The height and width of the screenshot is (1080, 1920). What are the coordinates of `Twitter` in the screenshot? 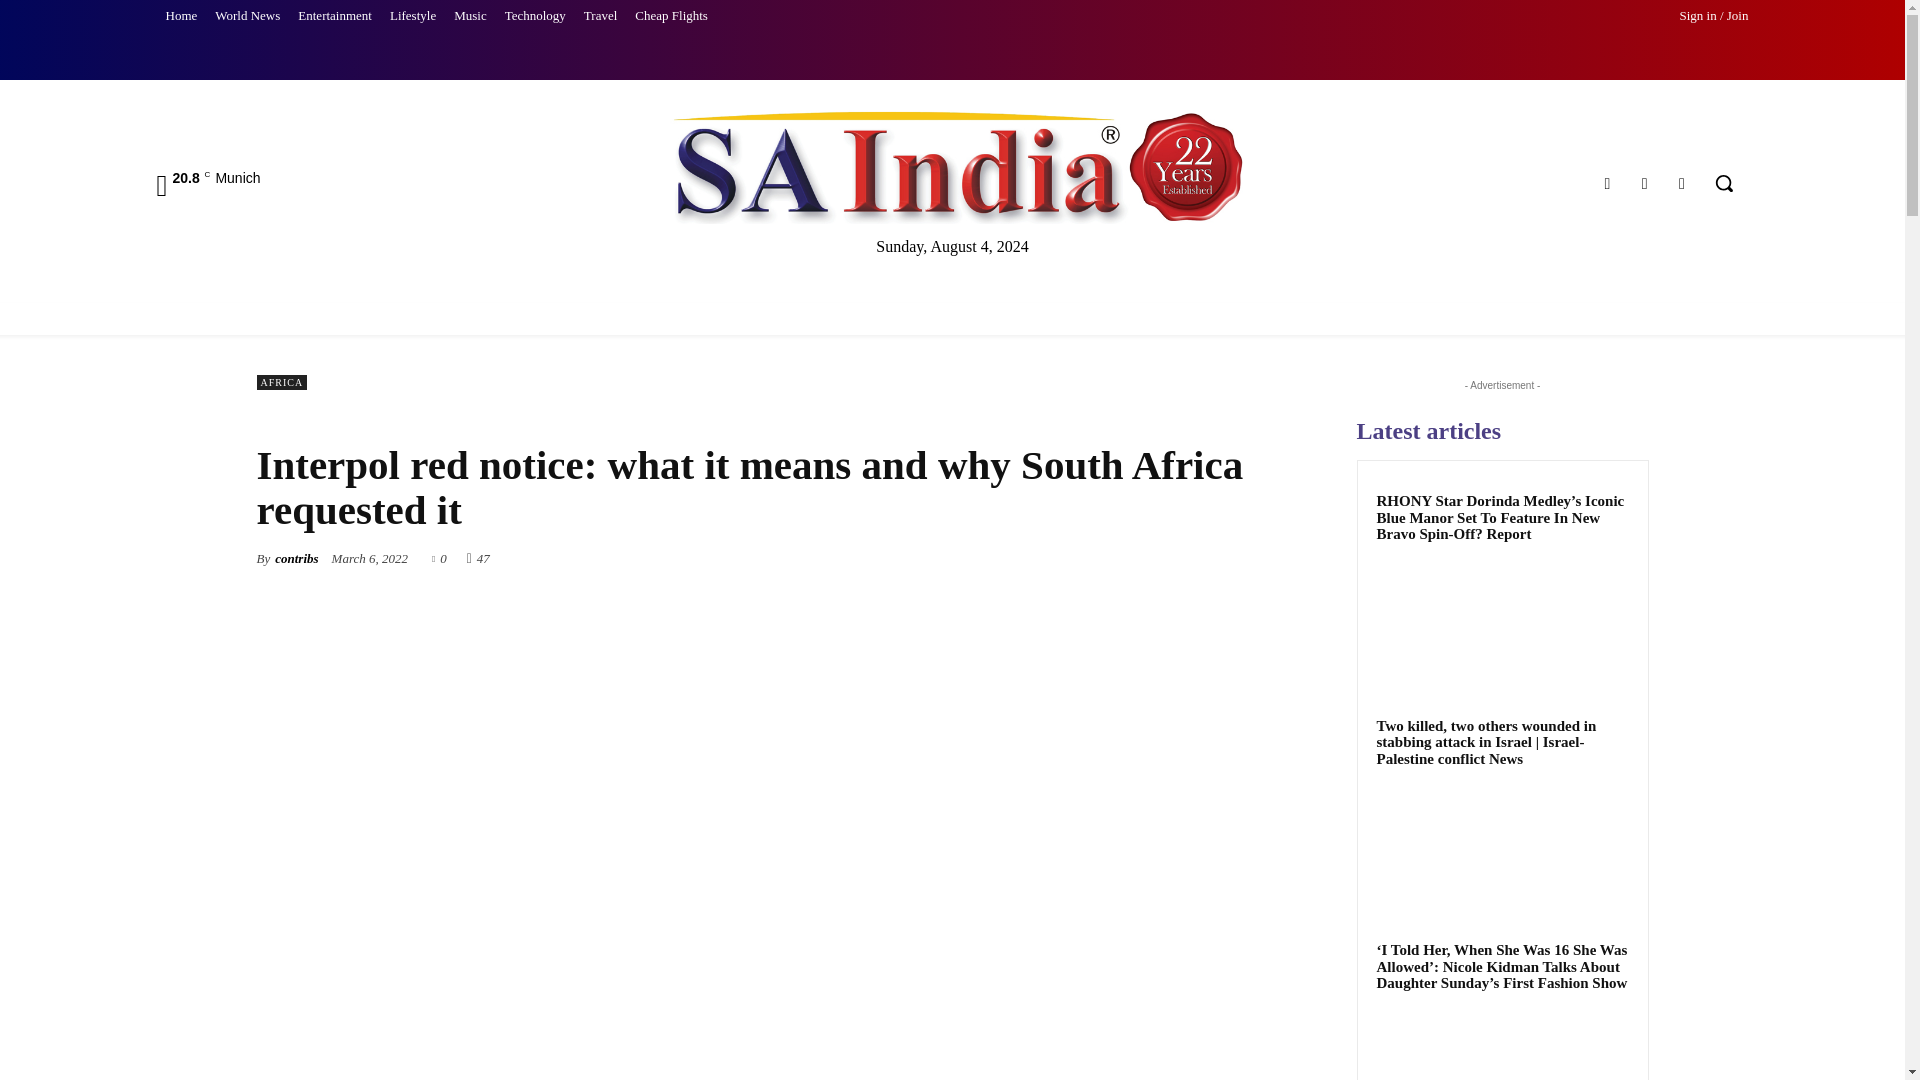 It's located at (1644, 182).